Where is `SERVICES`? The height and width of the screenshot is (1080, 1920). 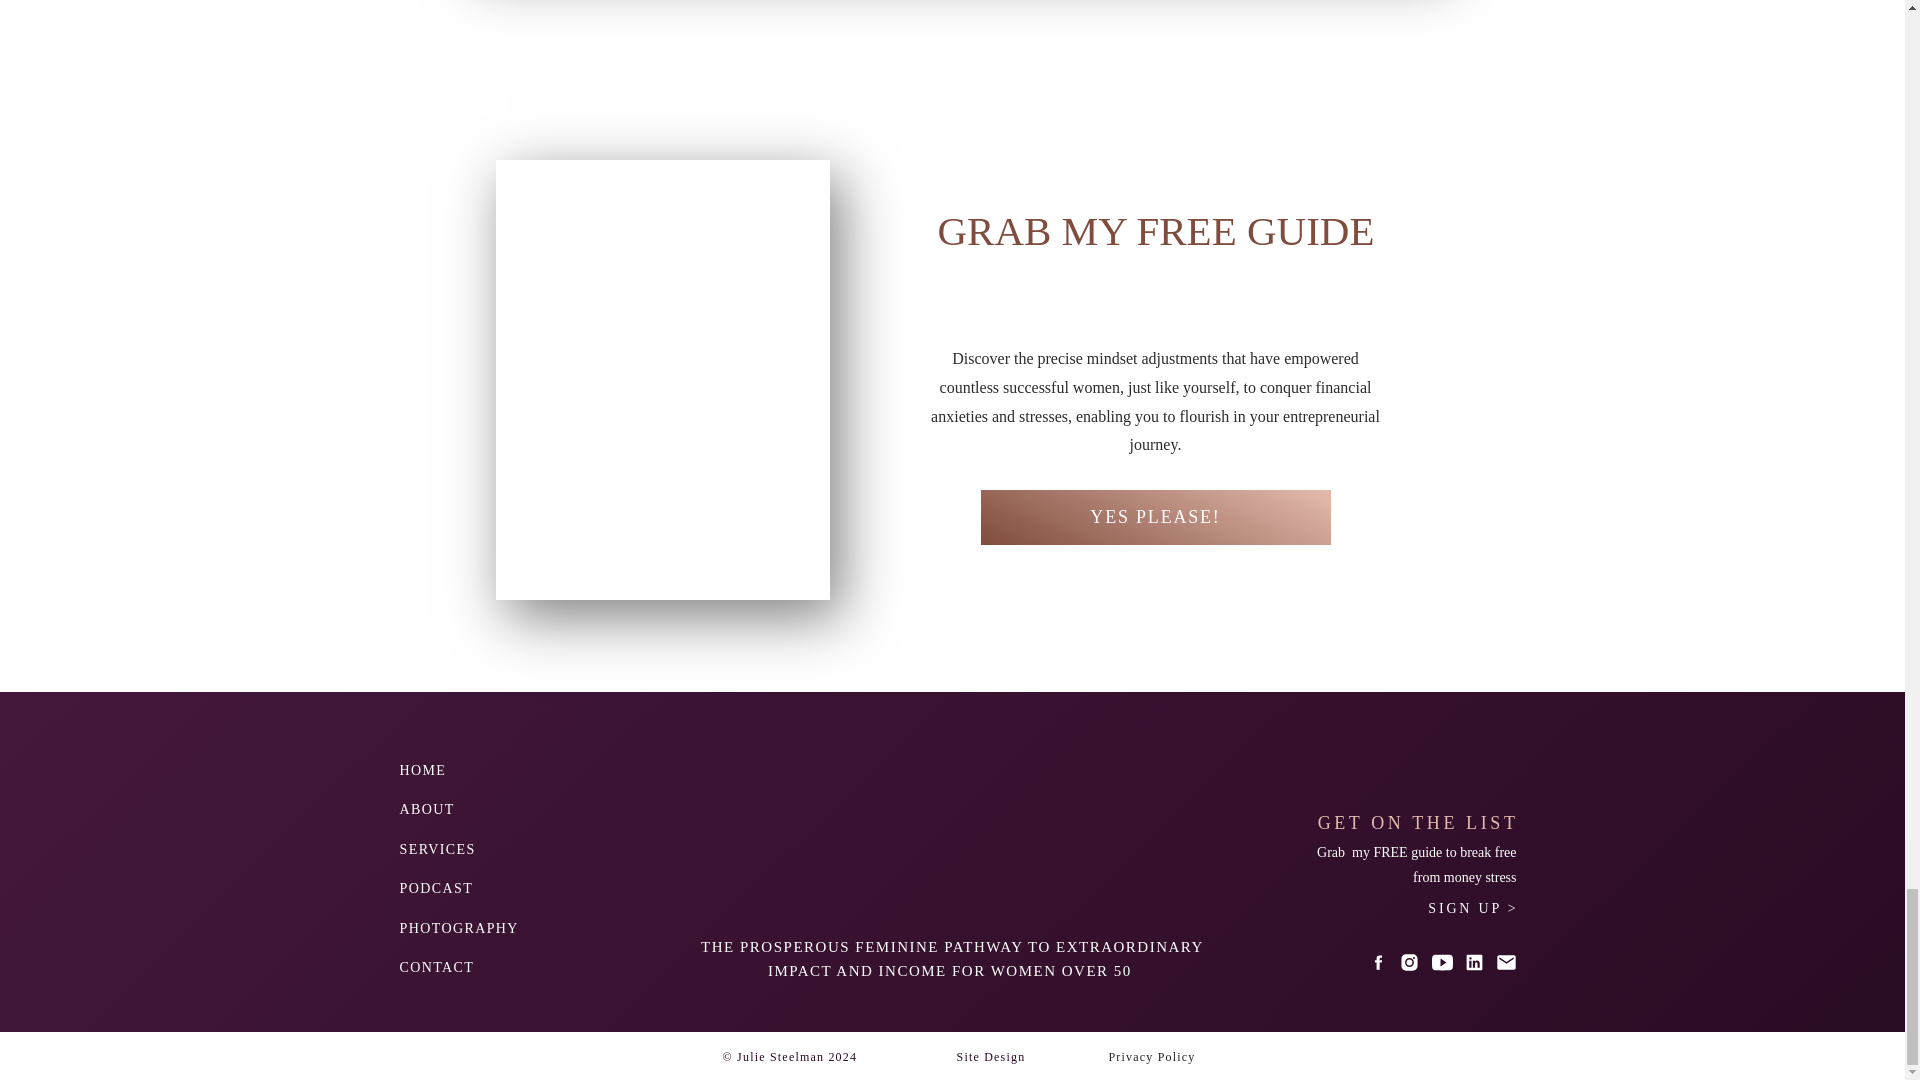 SERVICES is located at coordinates (452, 846).